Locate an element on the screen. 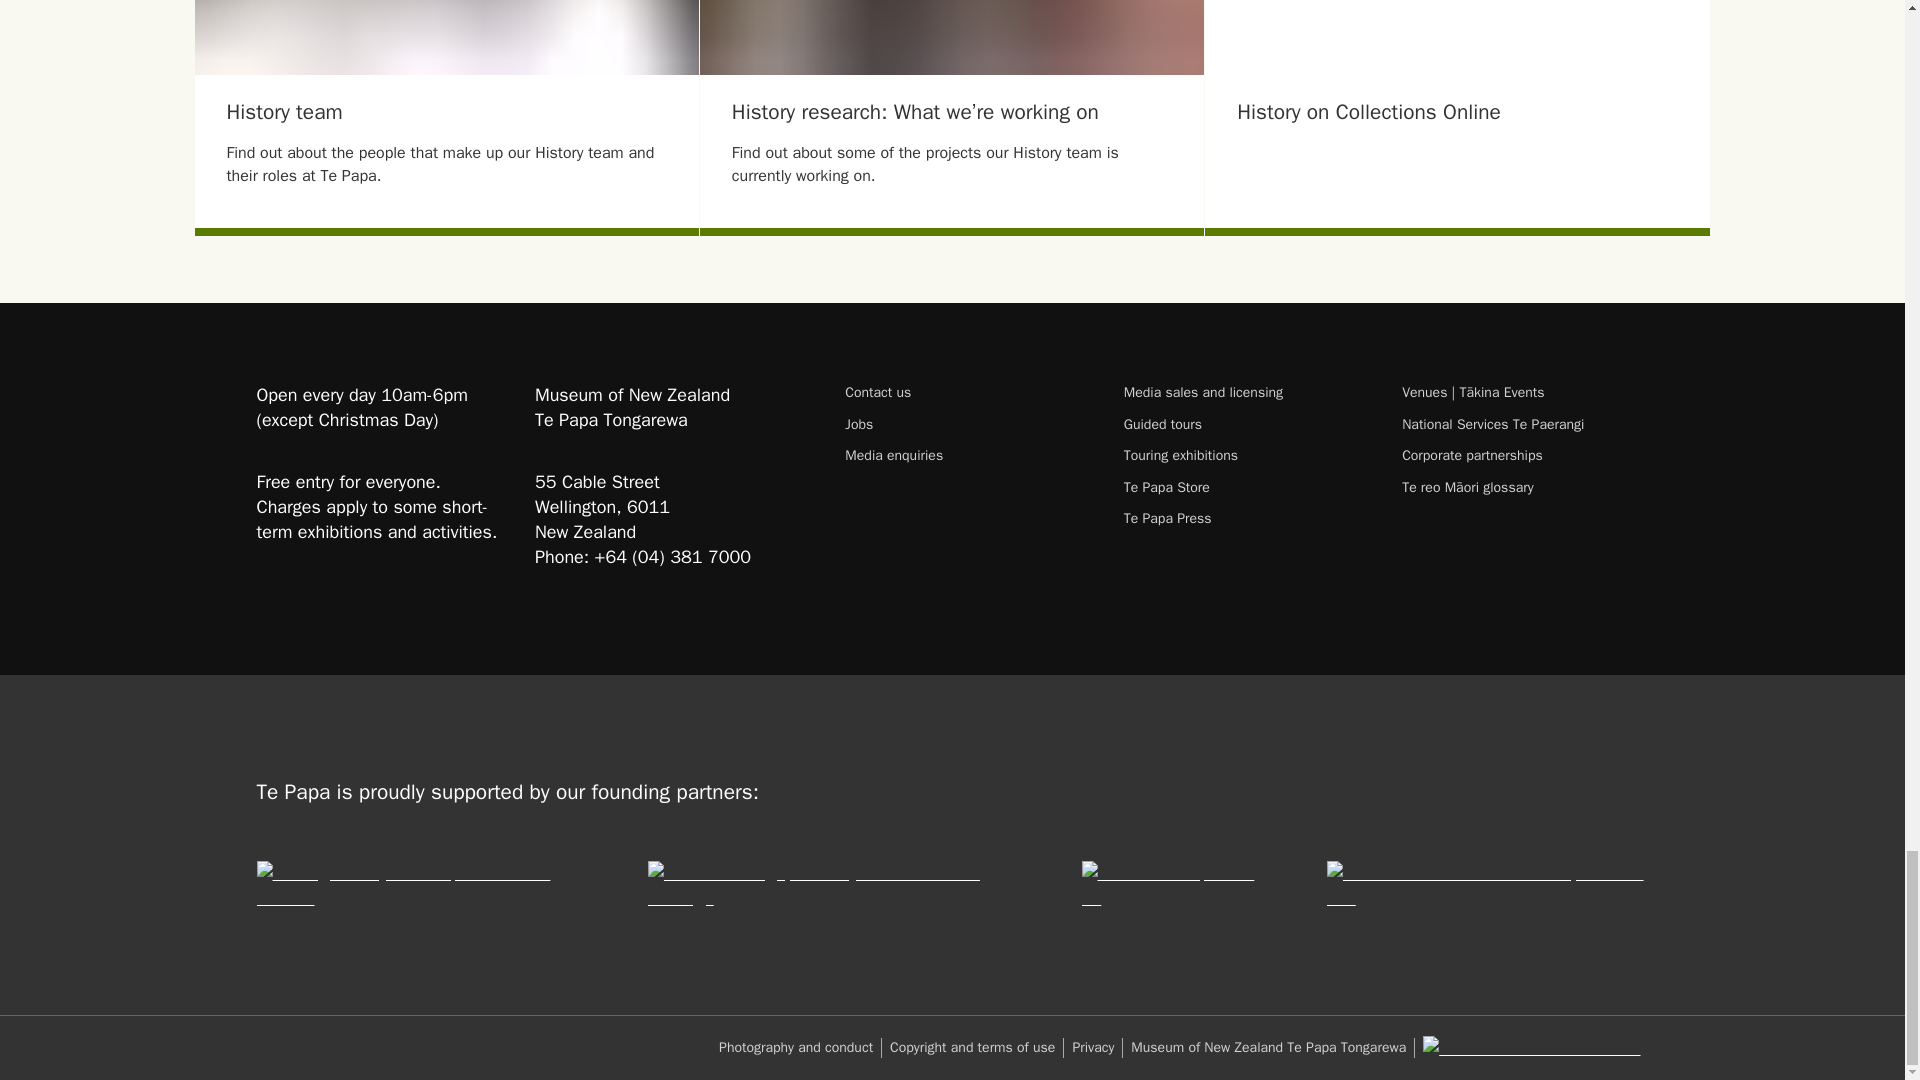  Photography and conduct is located at coordinates (800, 1047).